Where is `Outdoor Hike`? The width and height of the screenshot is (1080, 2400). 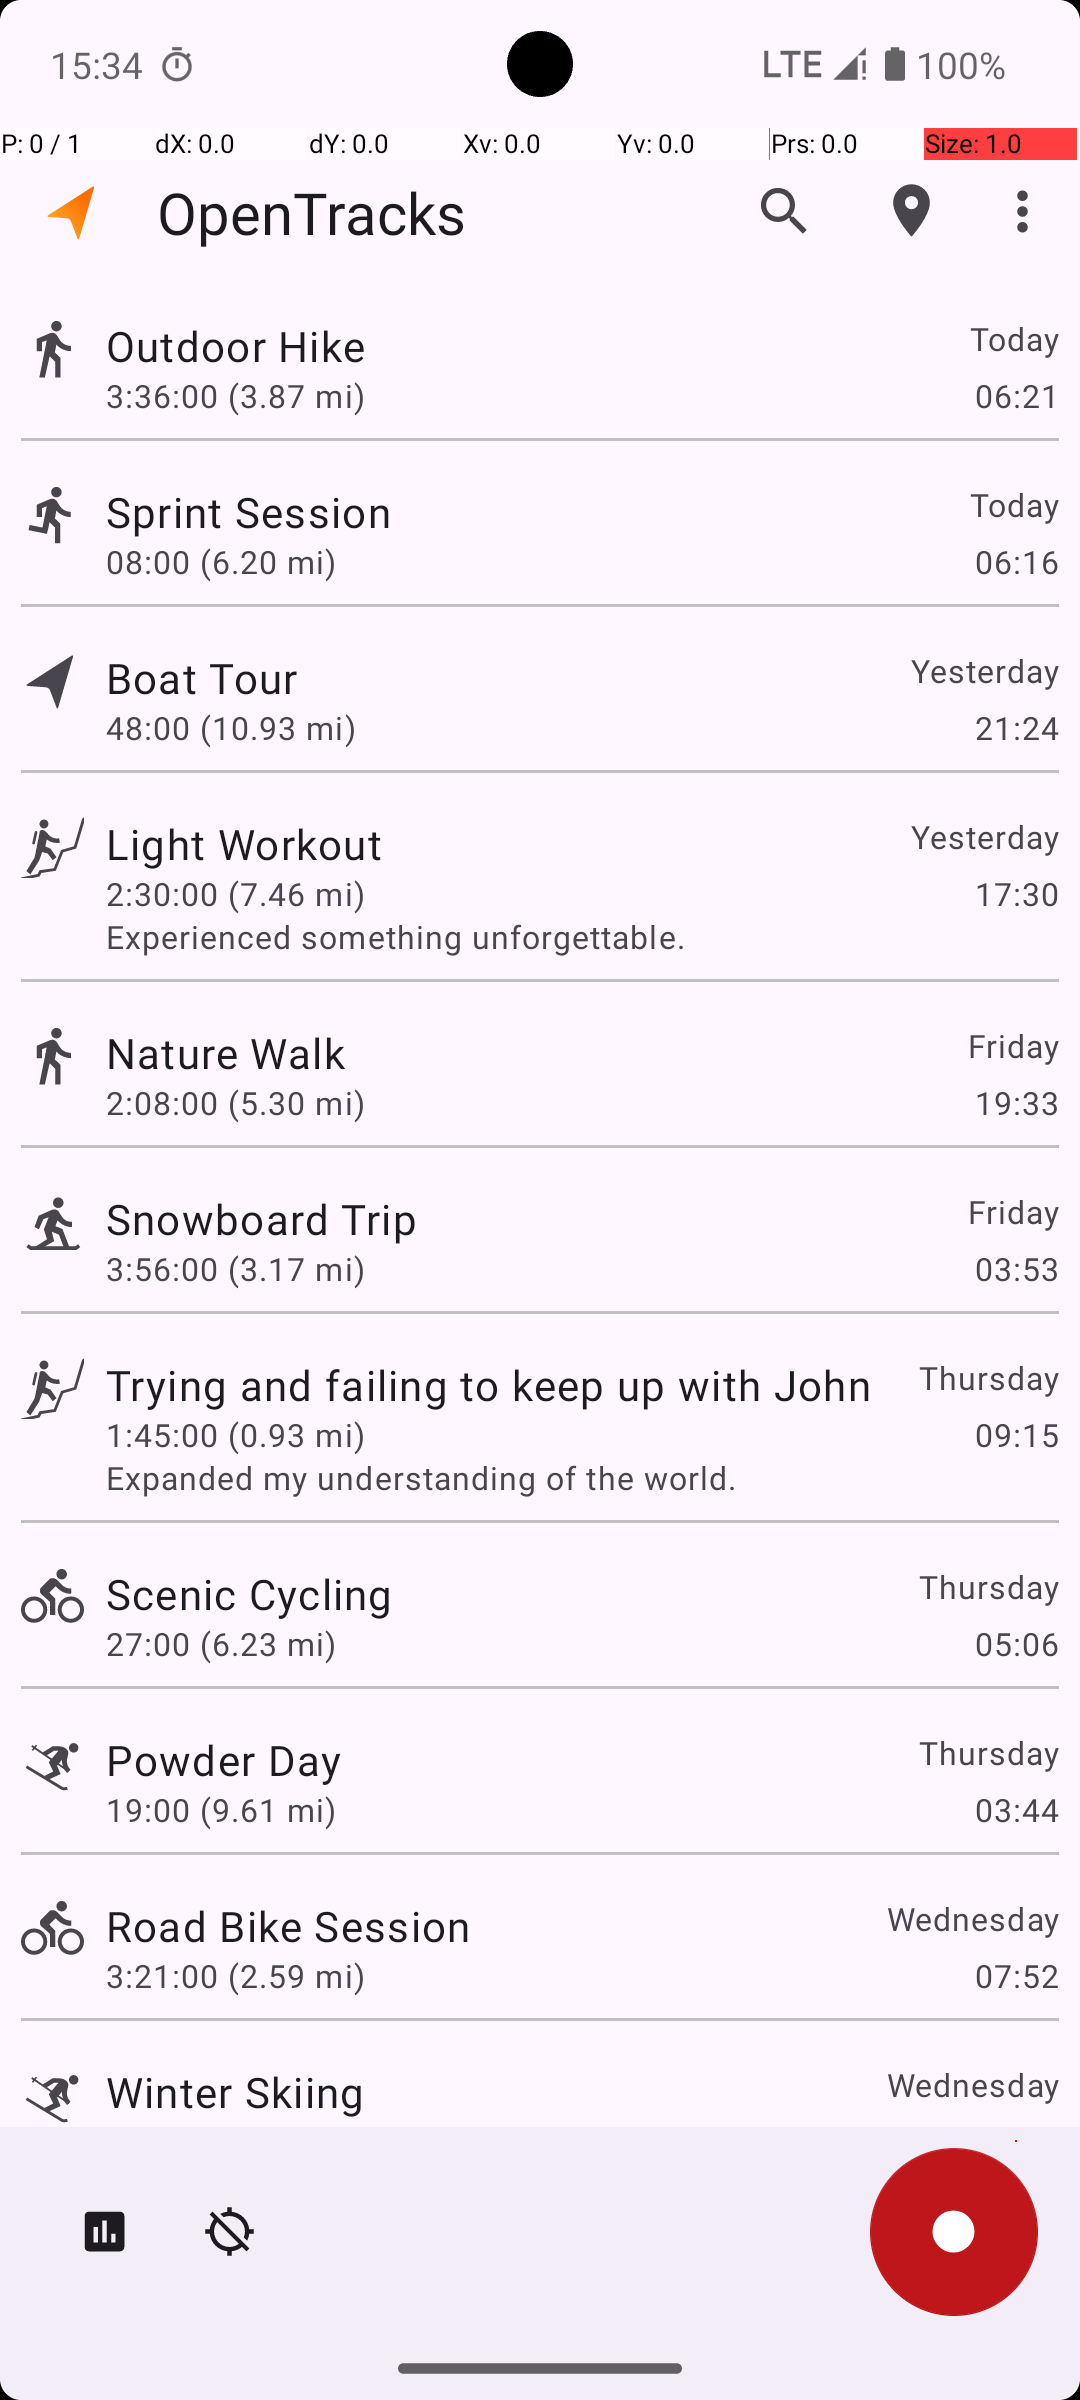 Outdoor Hike is located at coordinates (488, 346).